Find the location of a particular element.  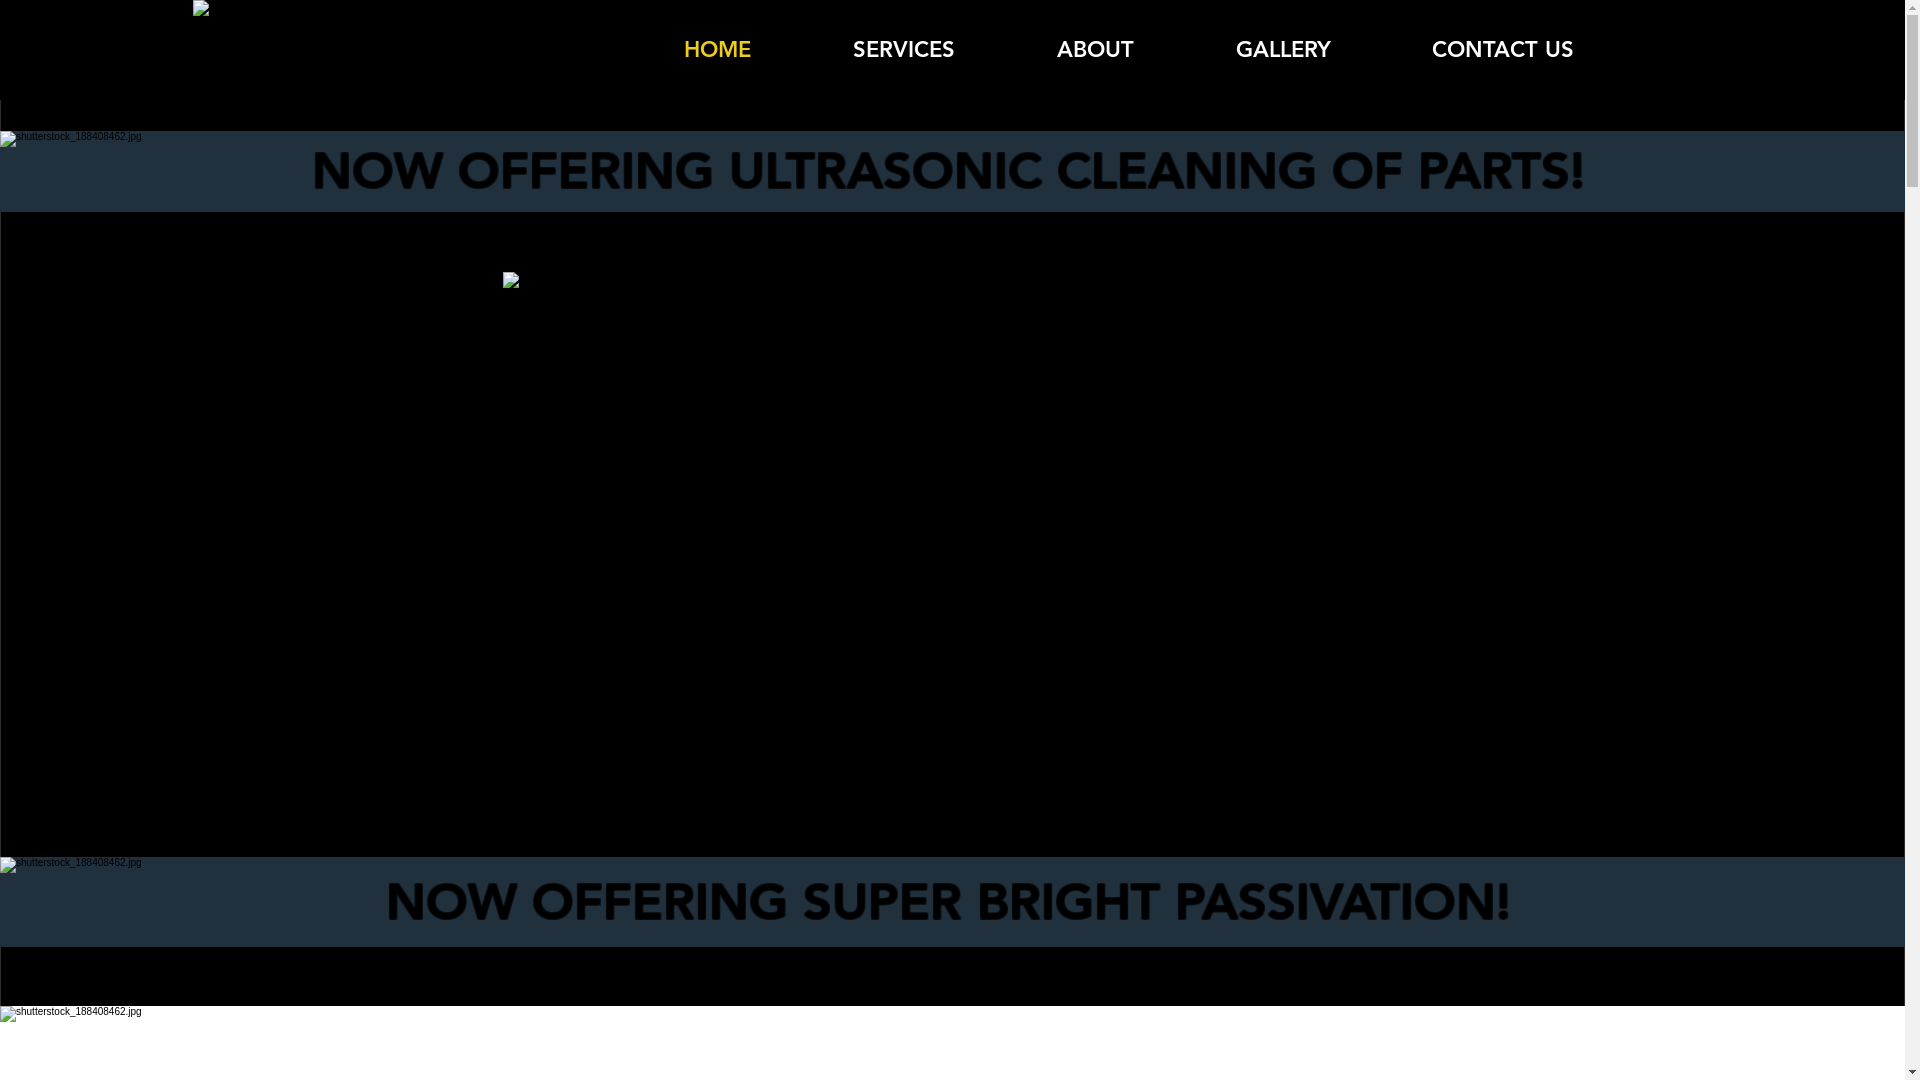

GALLERY is located at coordinates (1282, 50).